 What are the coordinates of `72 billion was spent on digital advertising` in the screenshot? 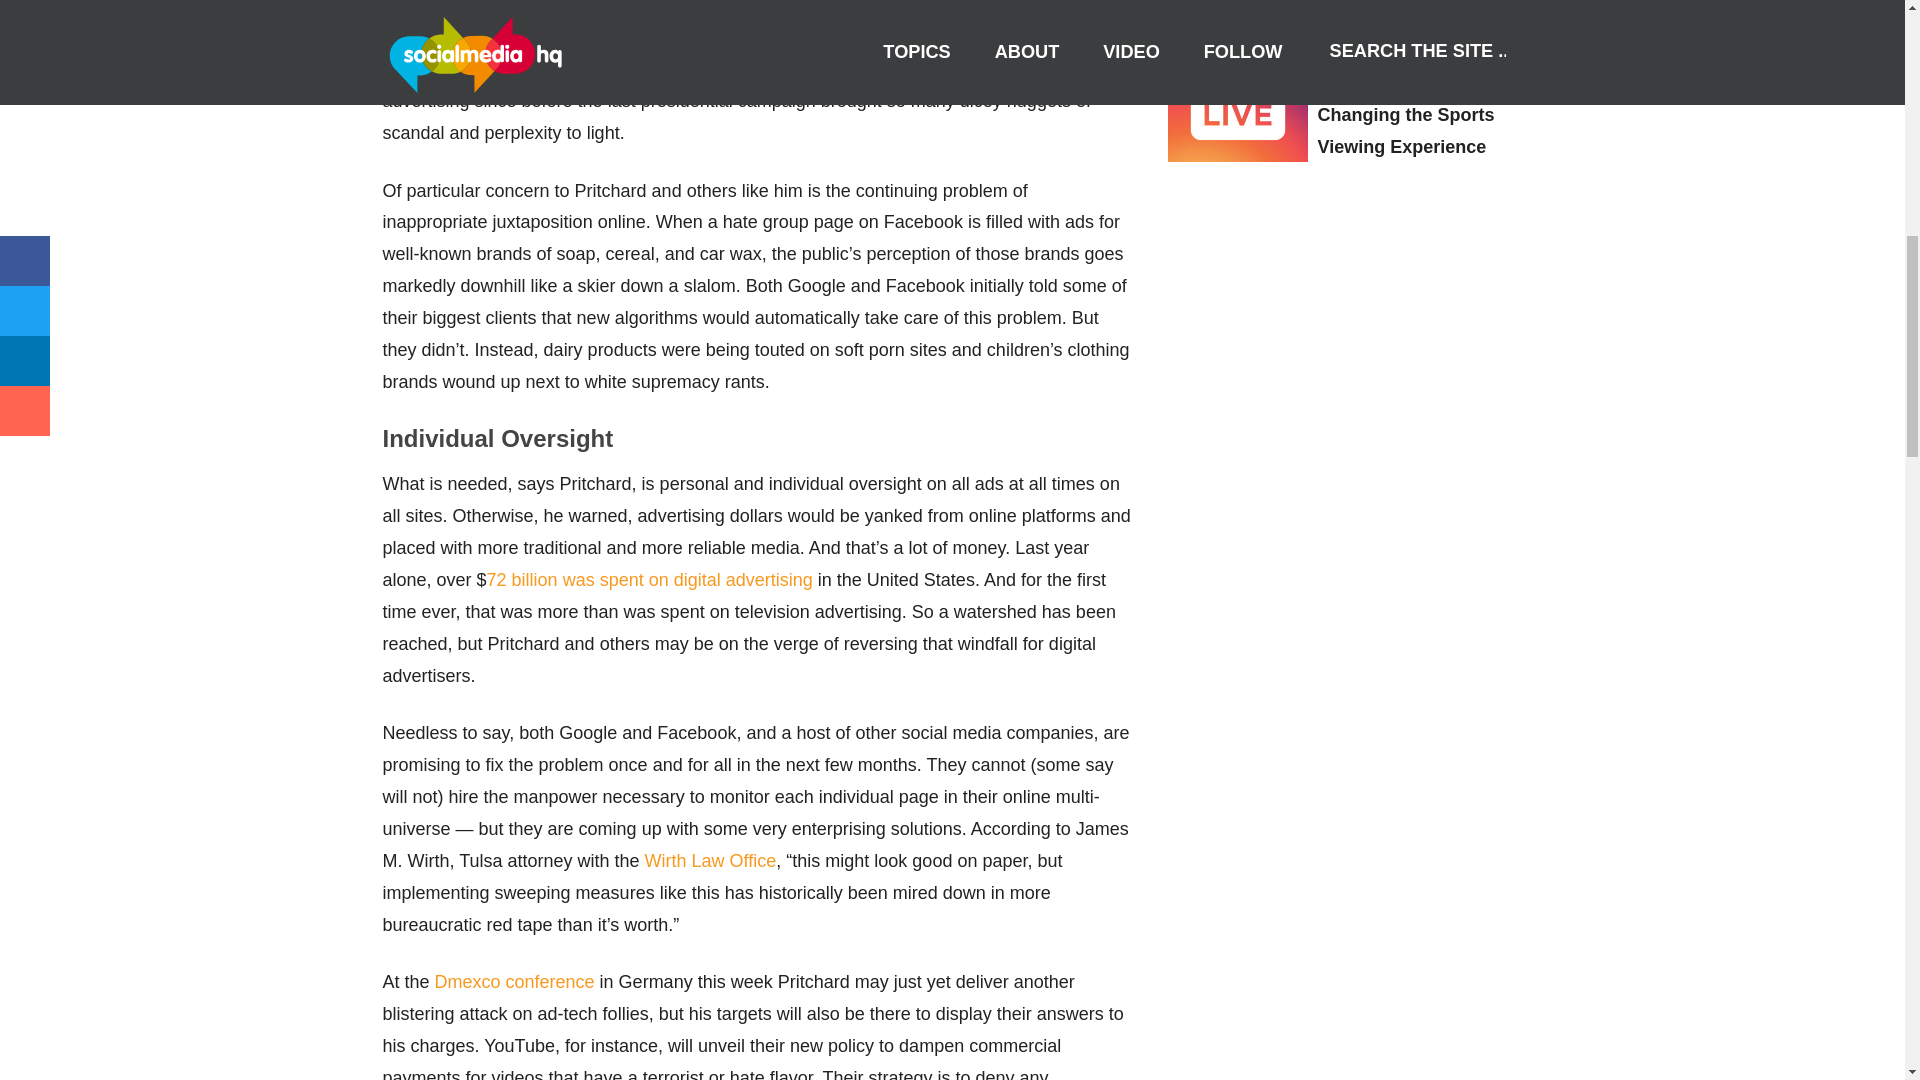 It's located at (650, 580).